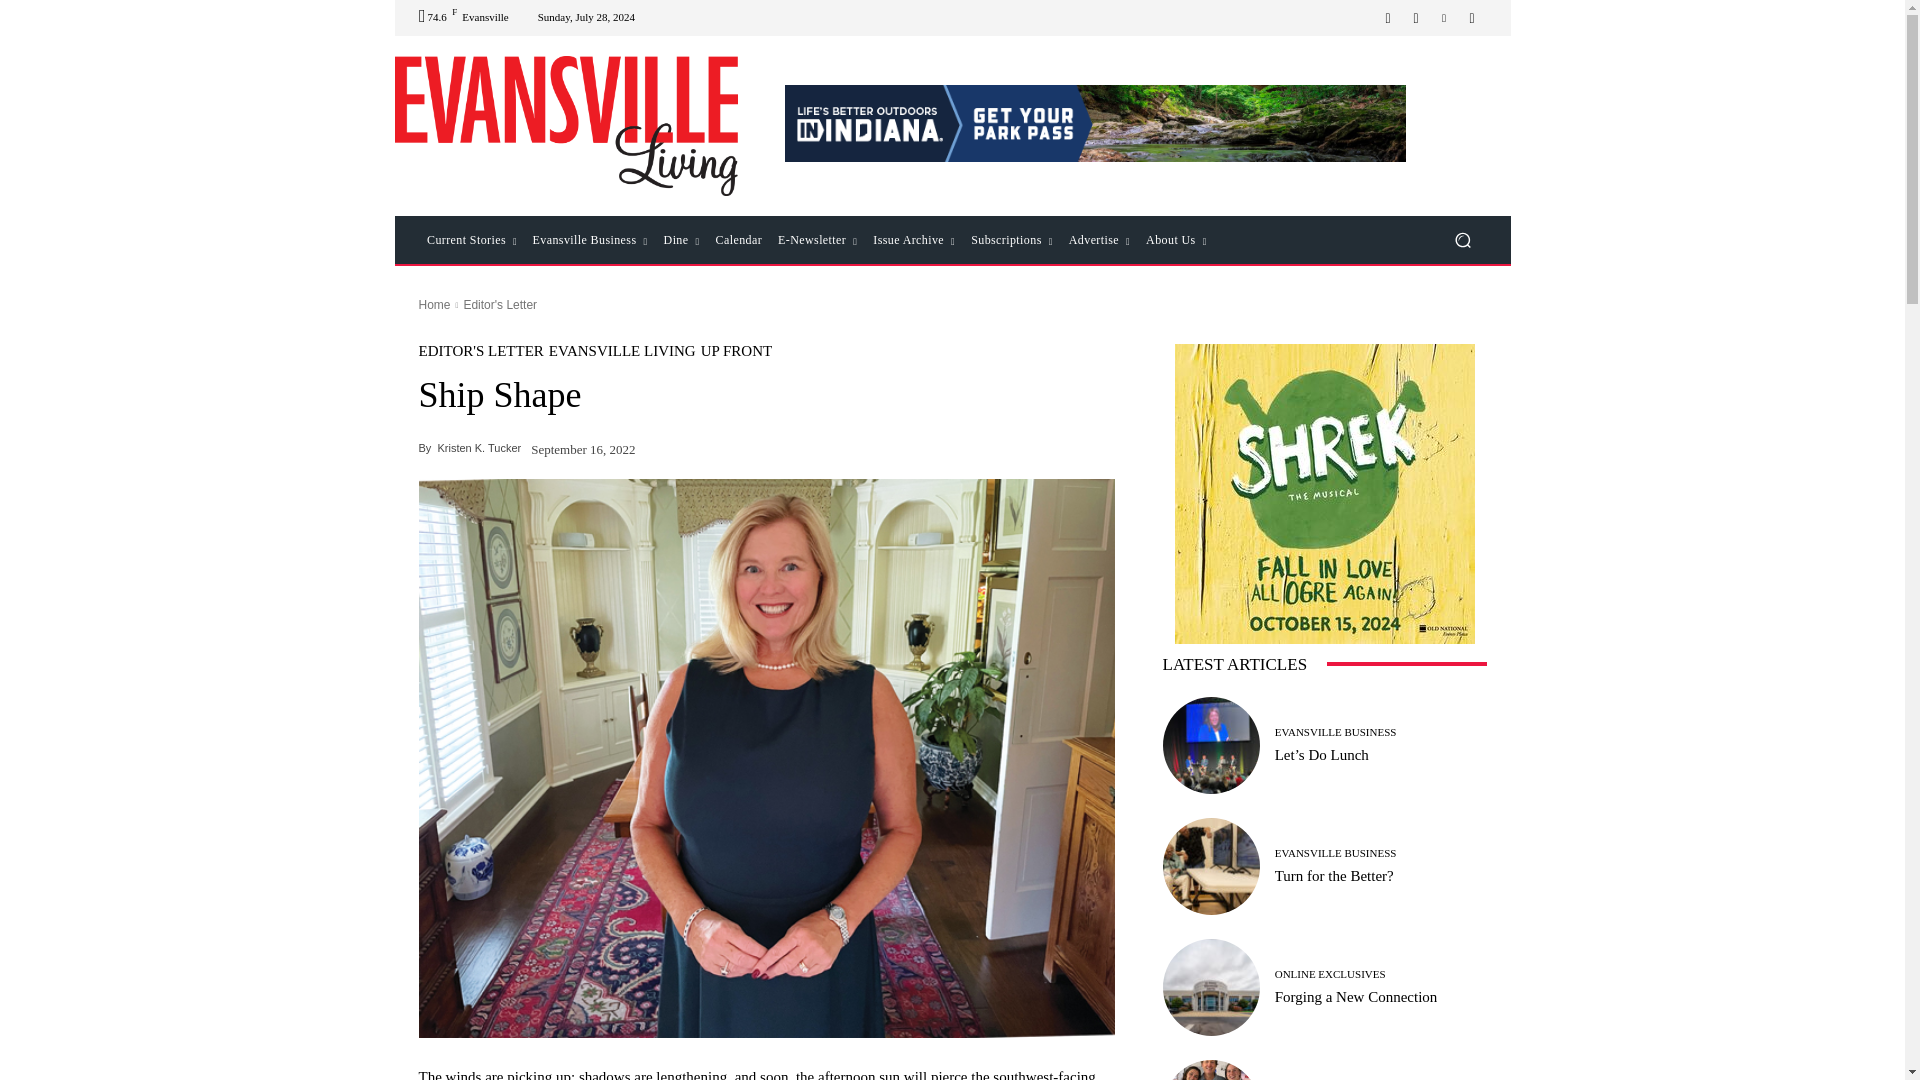 The height and width of the screenshot is (1080, 1920). I want to click on View all posts in Editor's Letter, so click(500, 305).